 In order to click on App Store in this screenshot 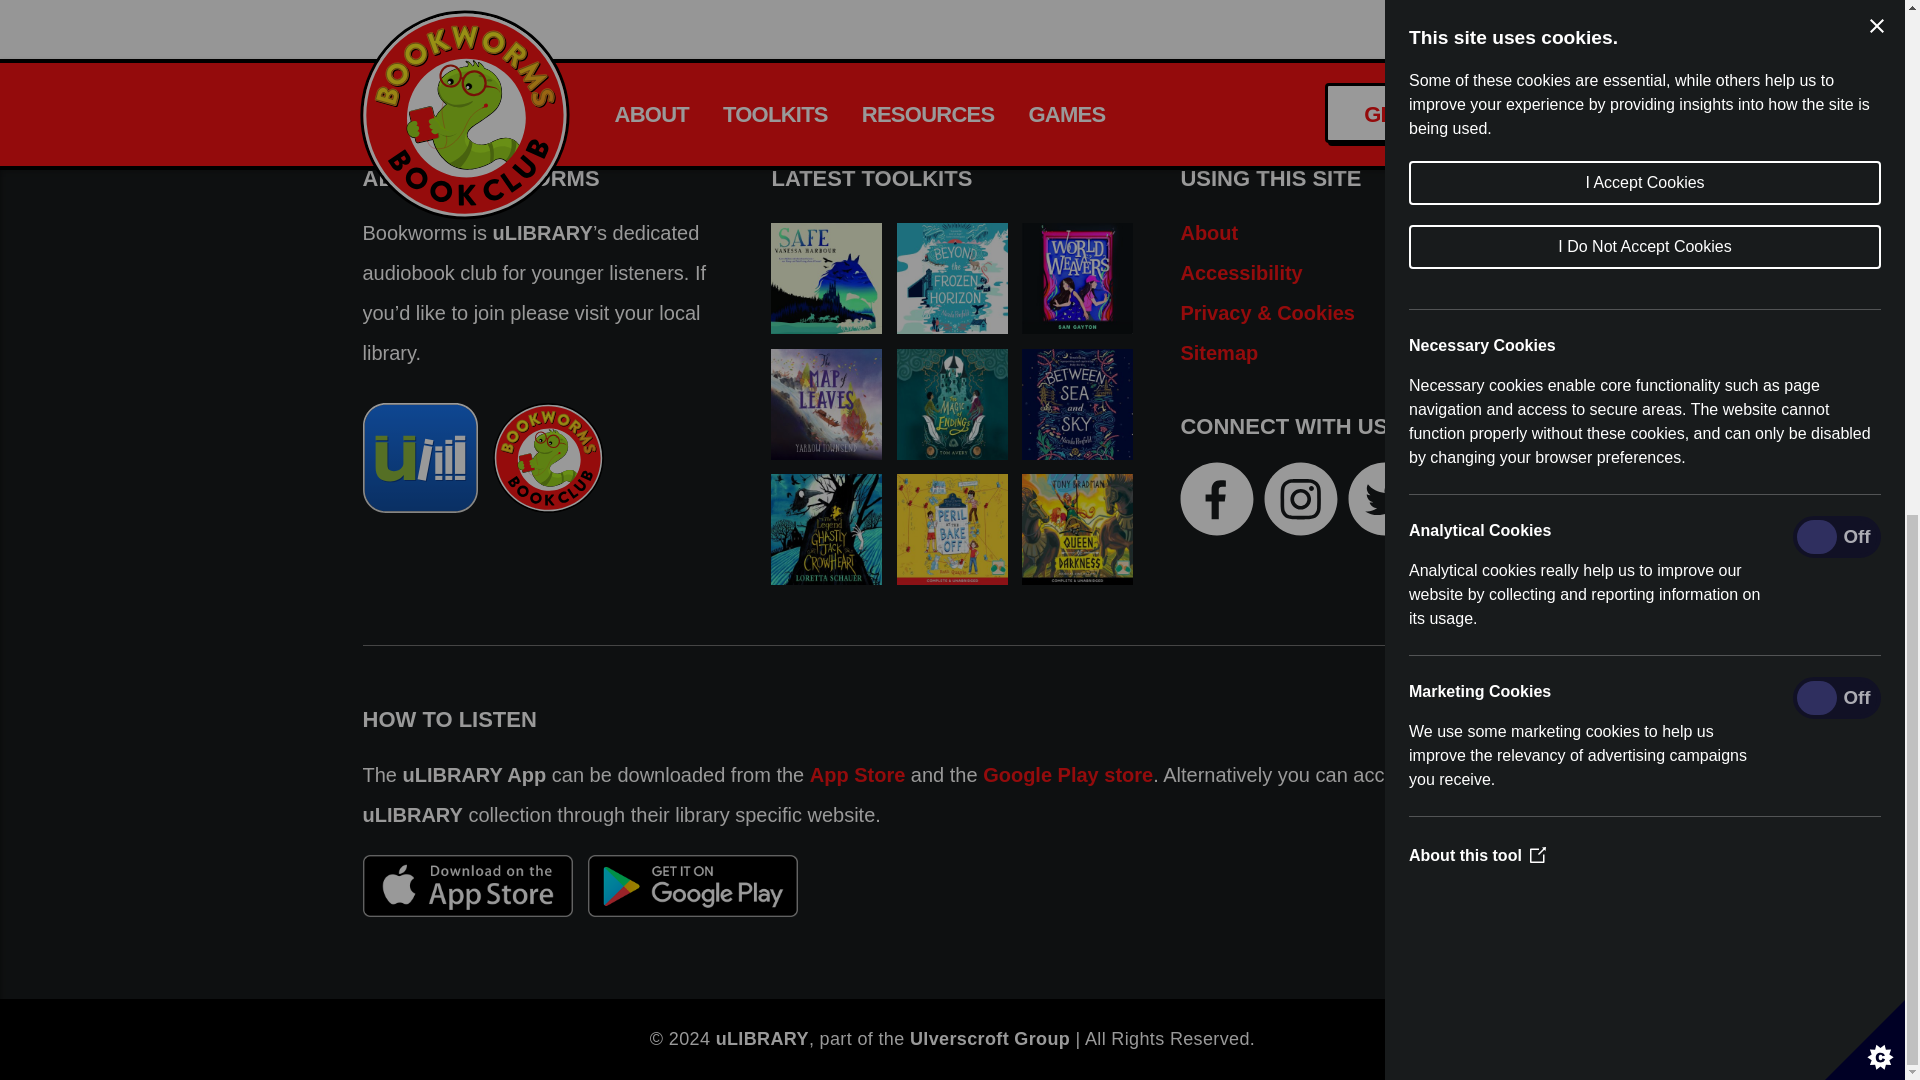, I will do `click(858, 774)`.